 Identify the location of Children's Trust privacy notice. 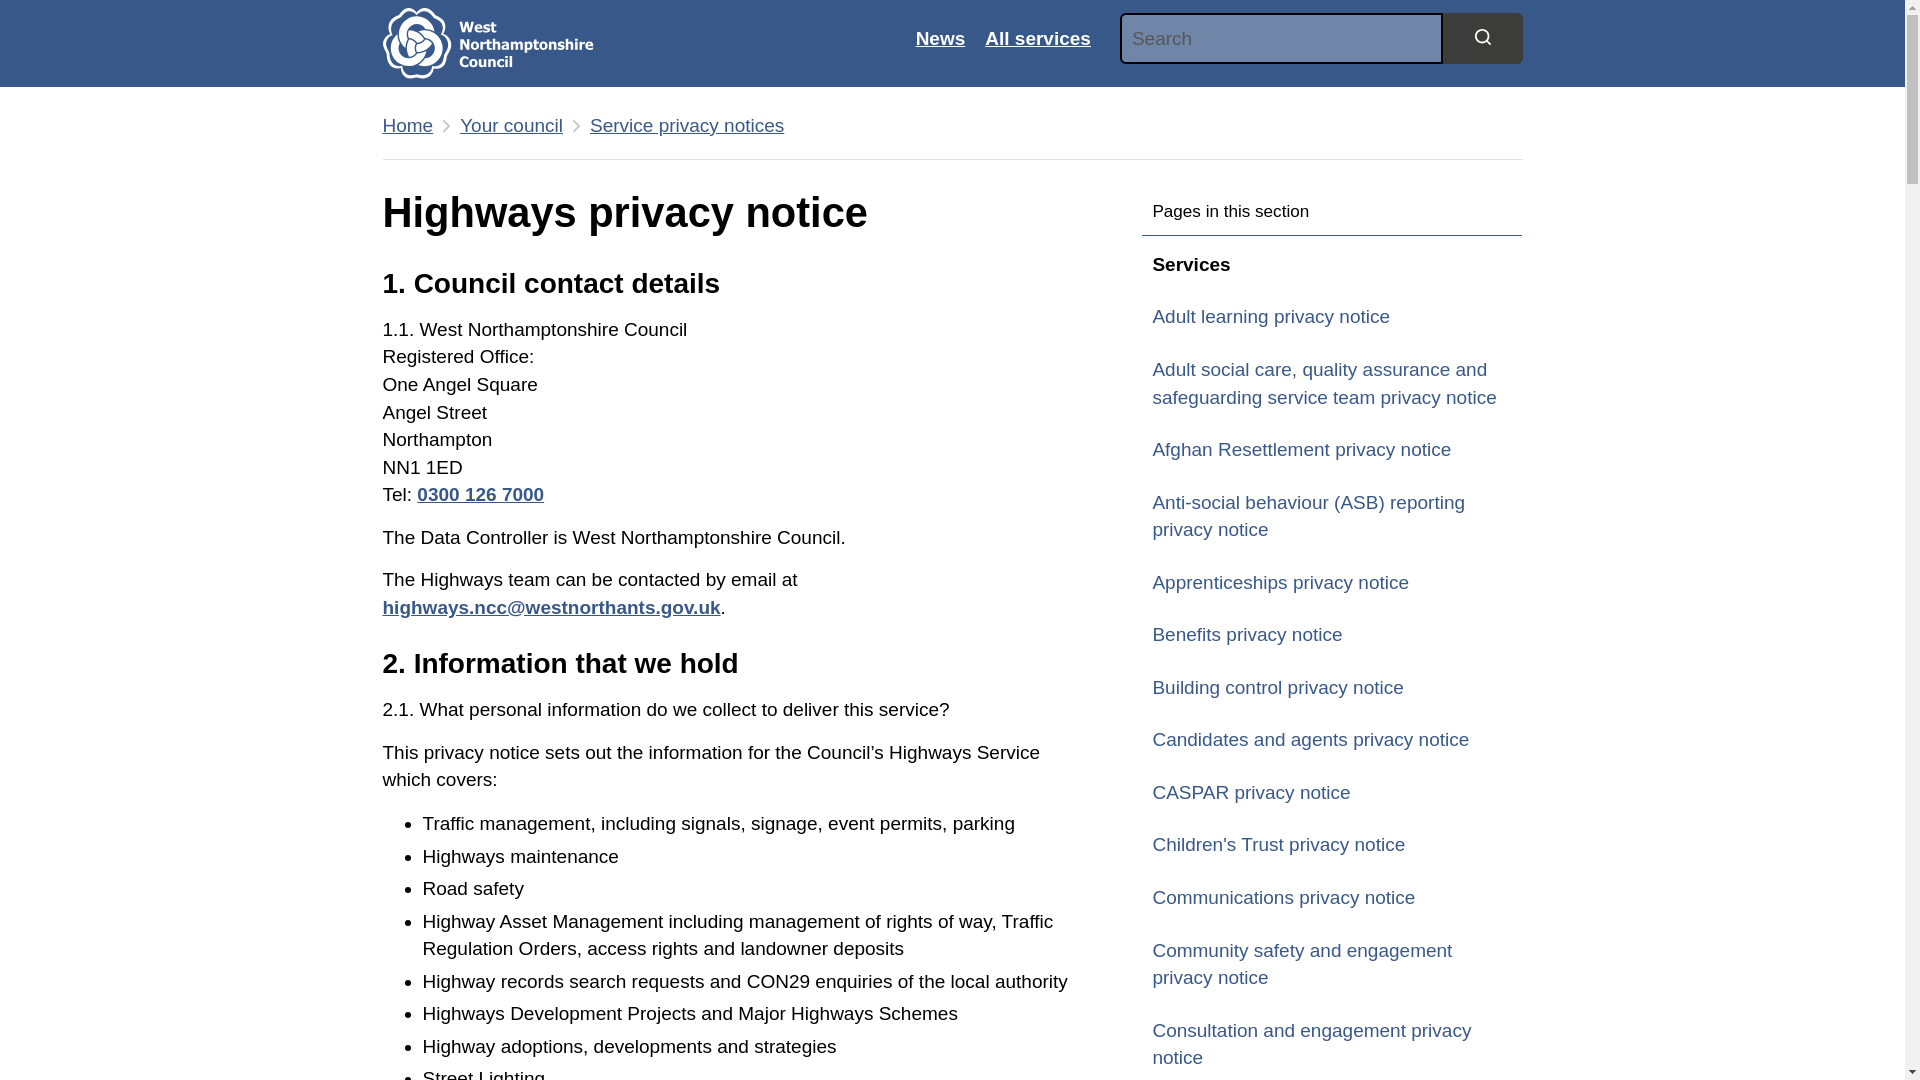
(1332, 844).